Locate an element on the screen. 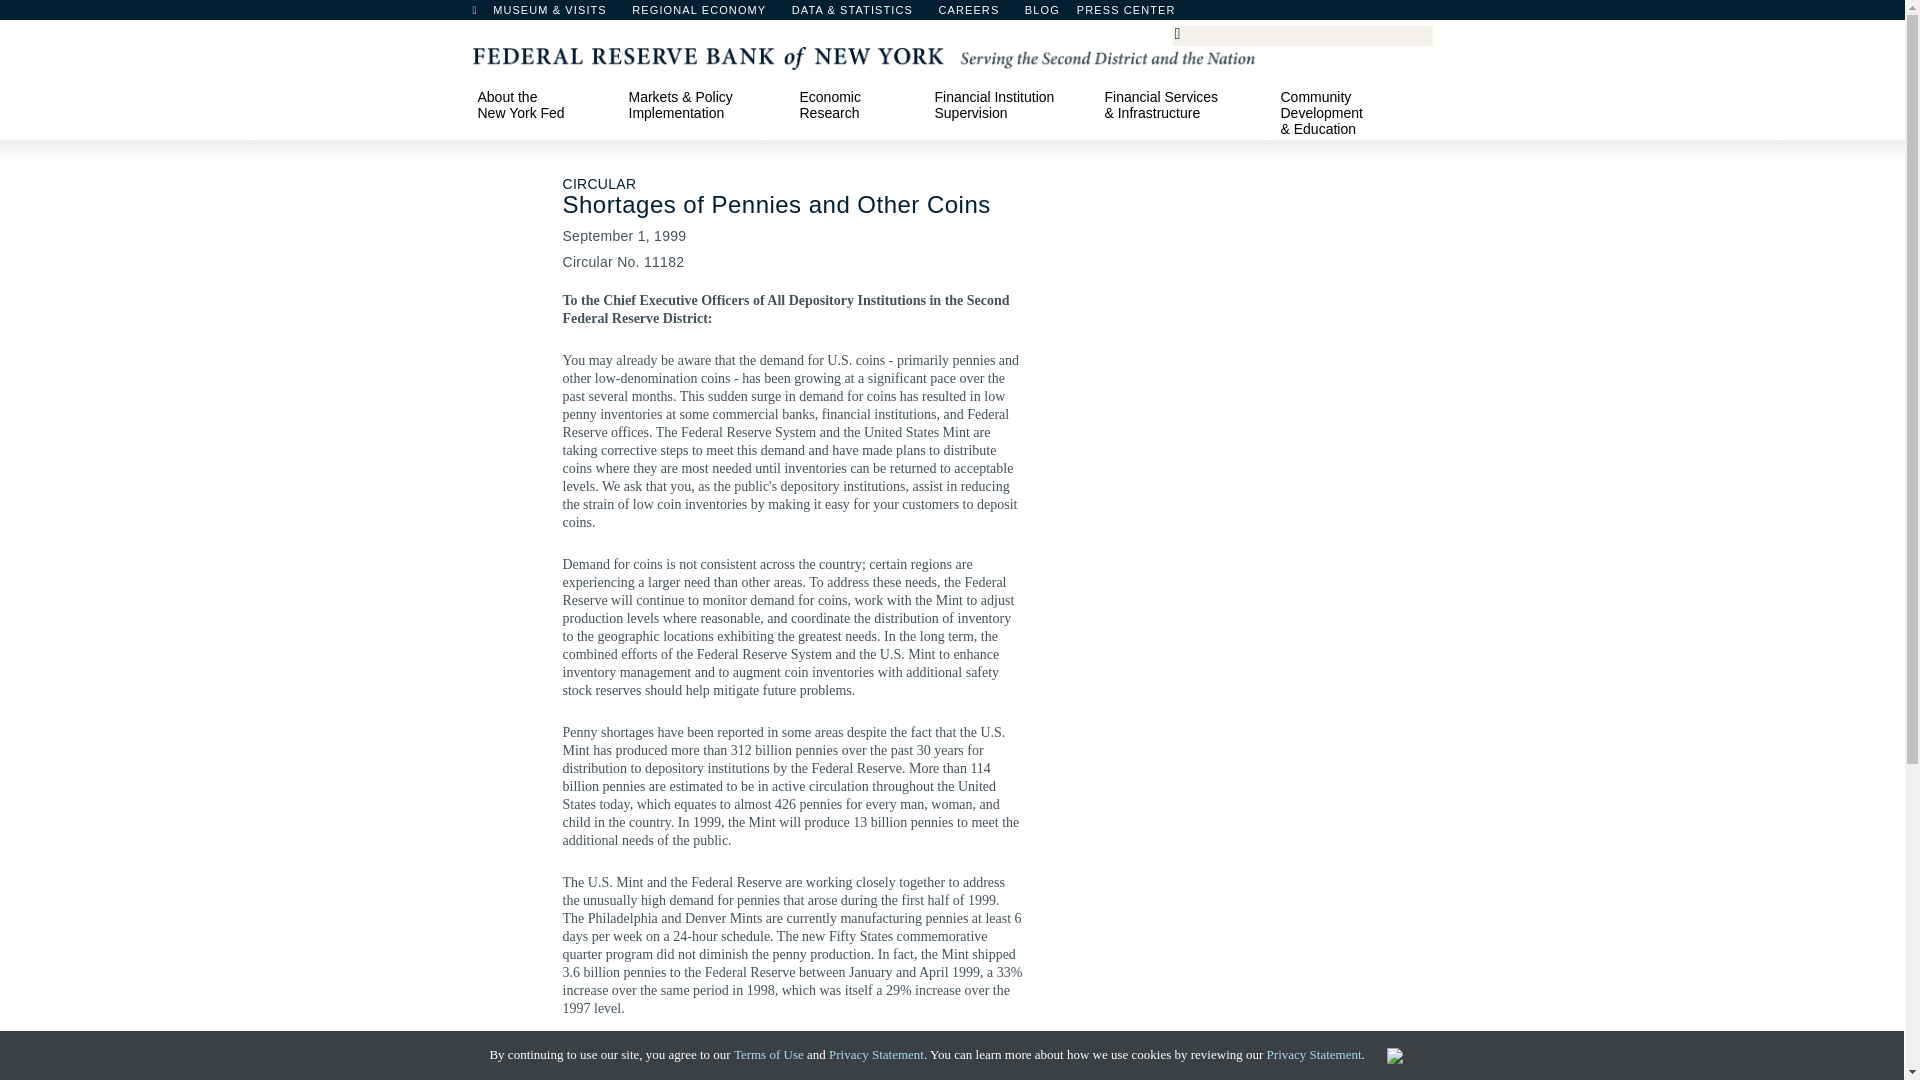 This screenshot has height=1080, width=1920. Liberty Street Economics Blog is located at coordinates (1095, 15).